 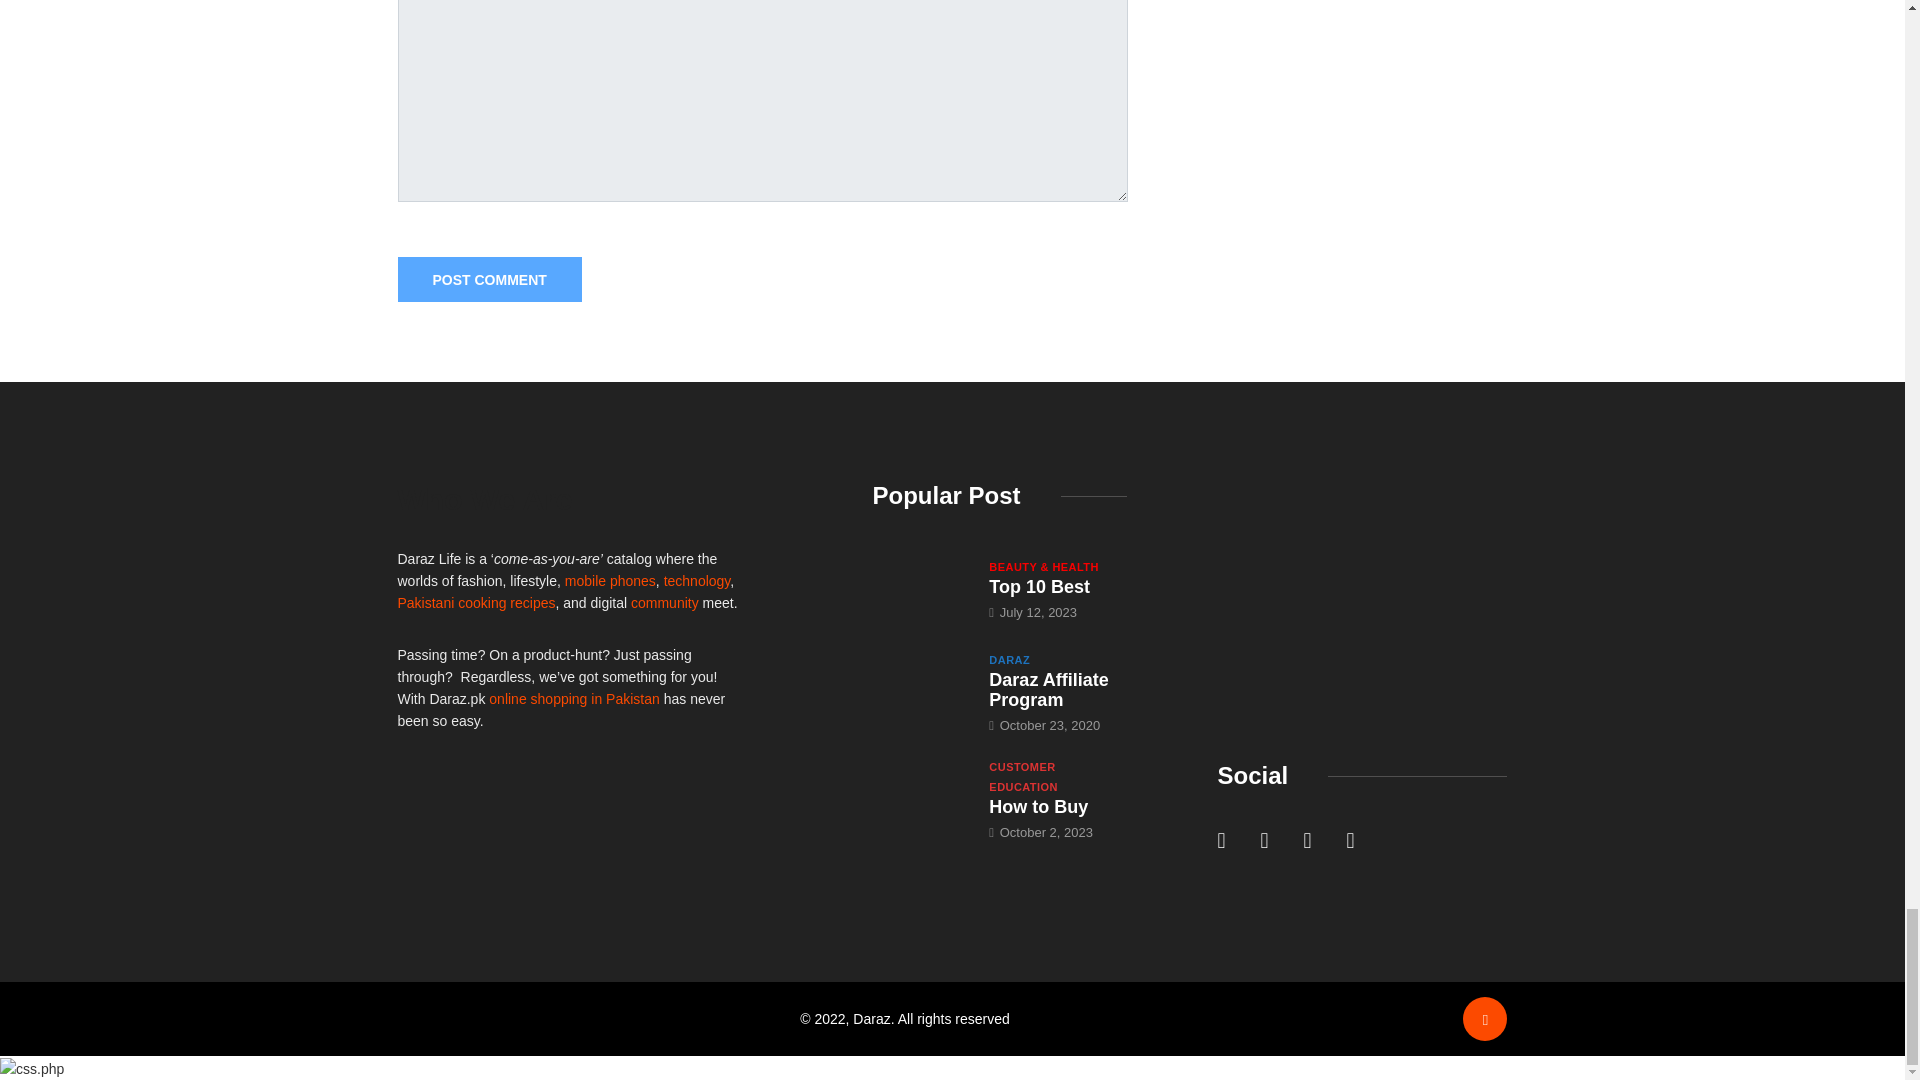 What do you see at coordinates (1038, 806) in the screenshot?
I see `How to Buy on Installments from Daraz` at bounding box center [1038, 806].